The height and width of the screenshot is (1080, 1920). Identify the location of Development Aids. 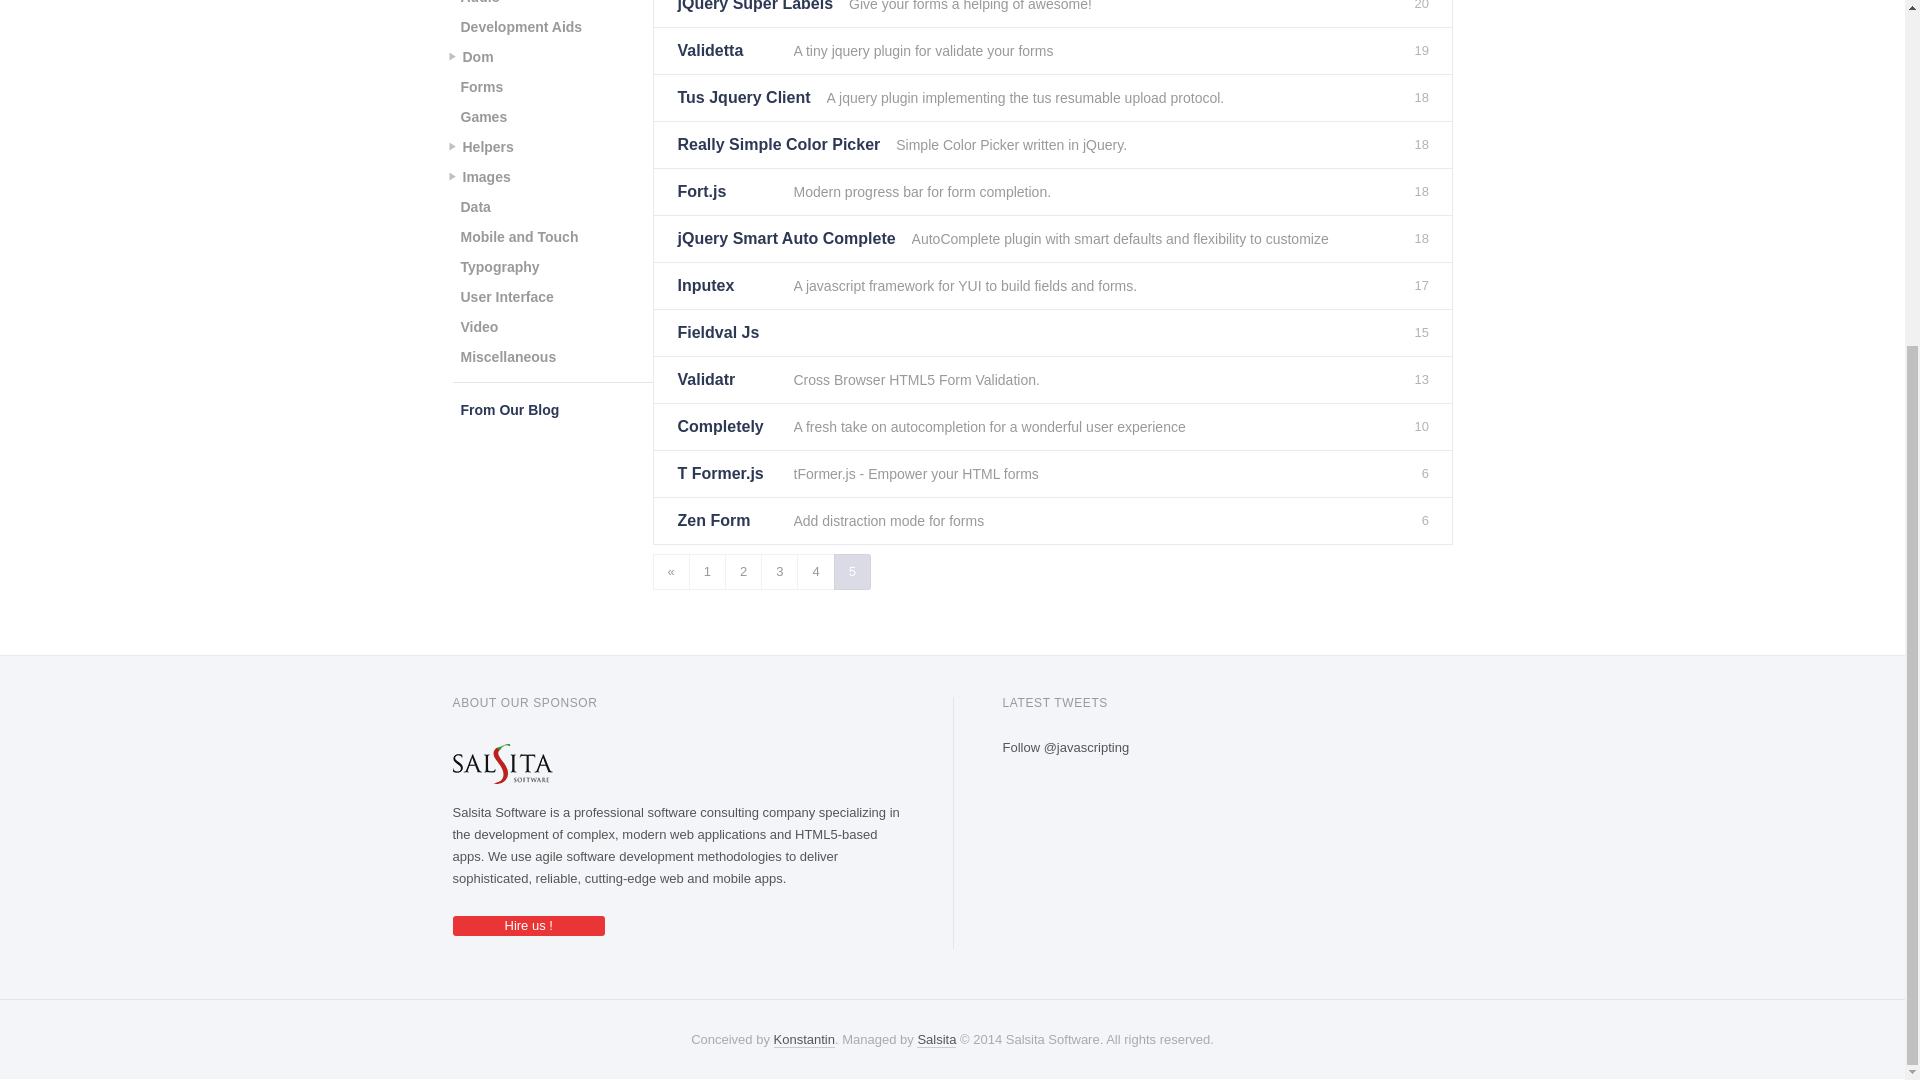
(520, 26).